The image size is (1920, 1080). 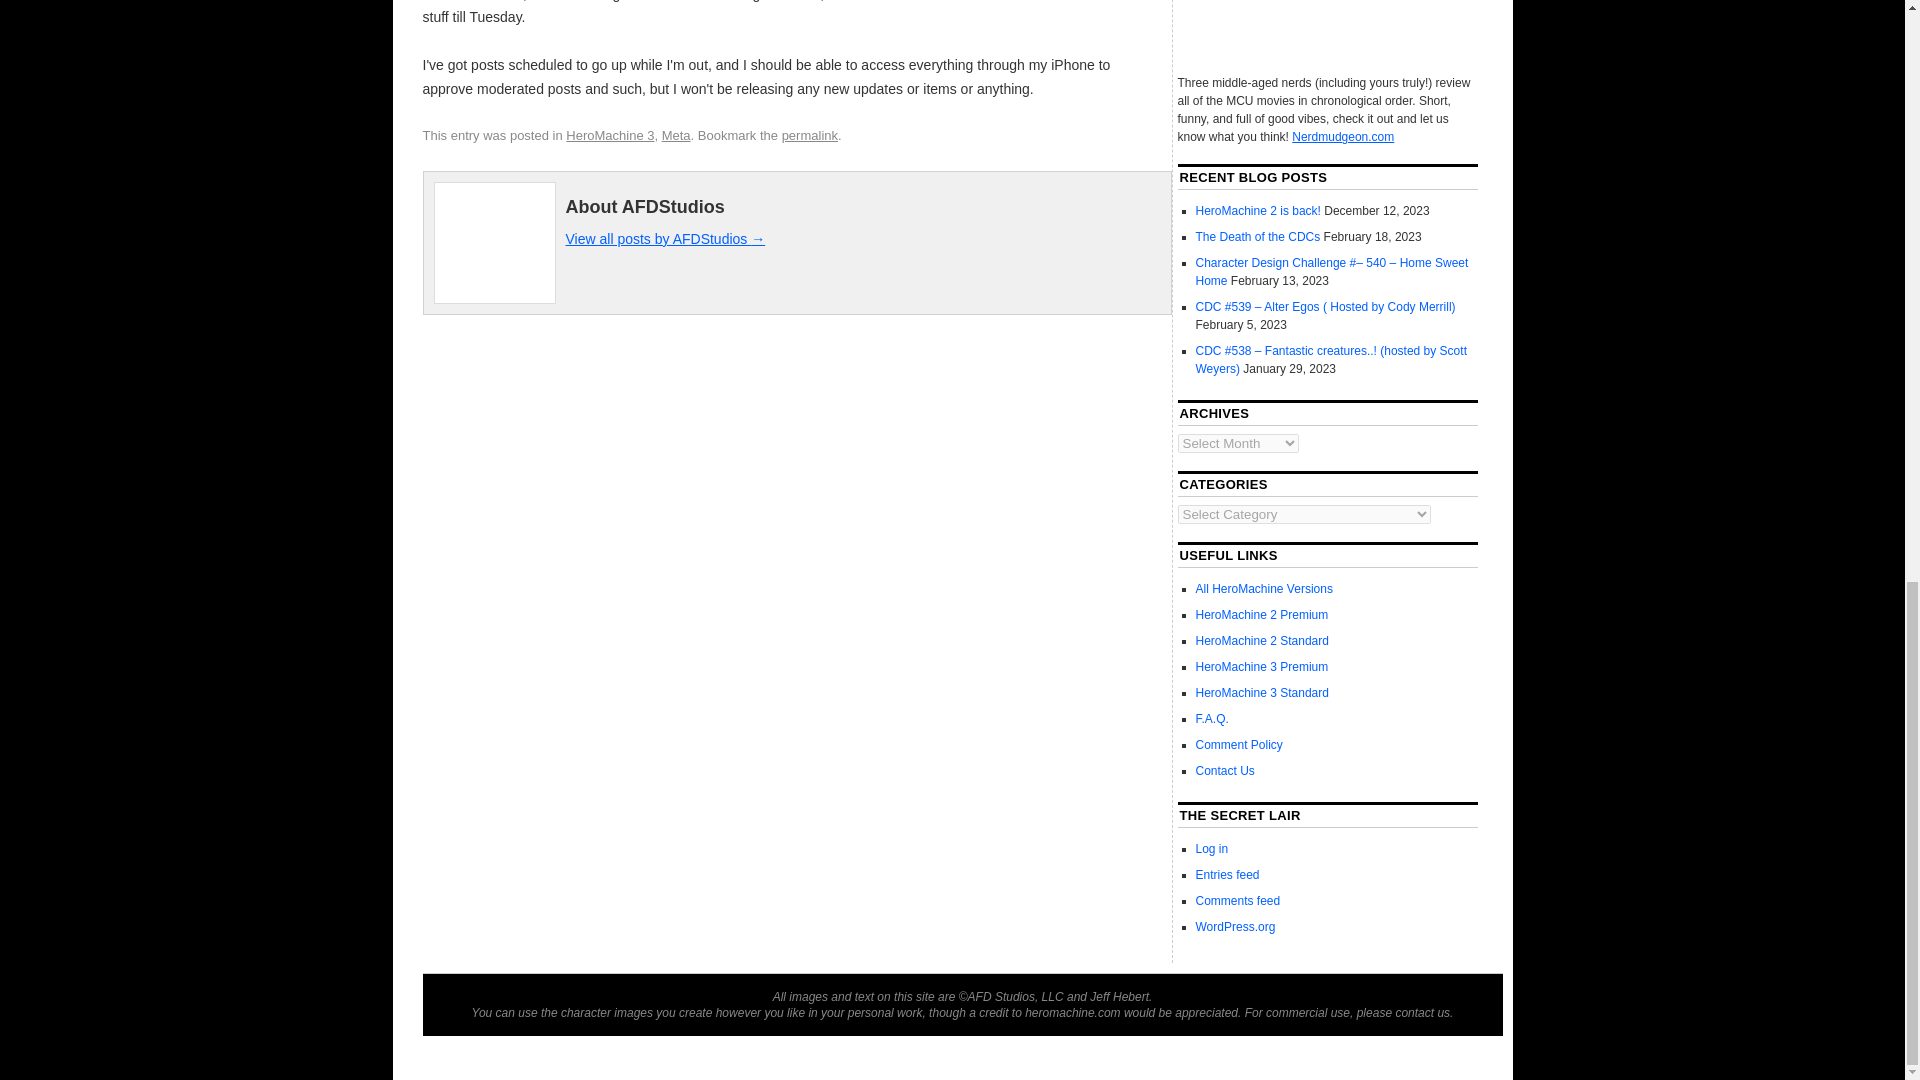 I want to click on HeroMachine 2 Premium, so click(x=1262, y=615).